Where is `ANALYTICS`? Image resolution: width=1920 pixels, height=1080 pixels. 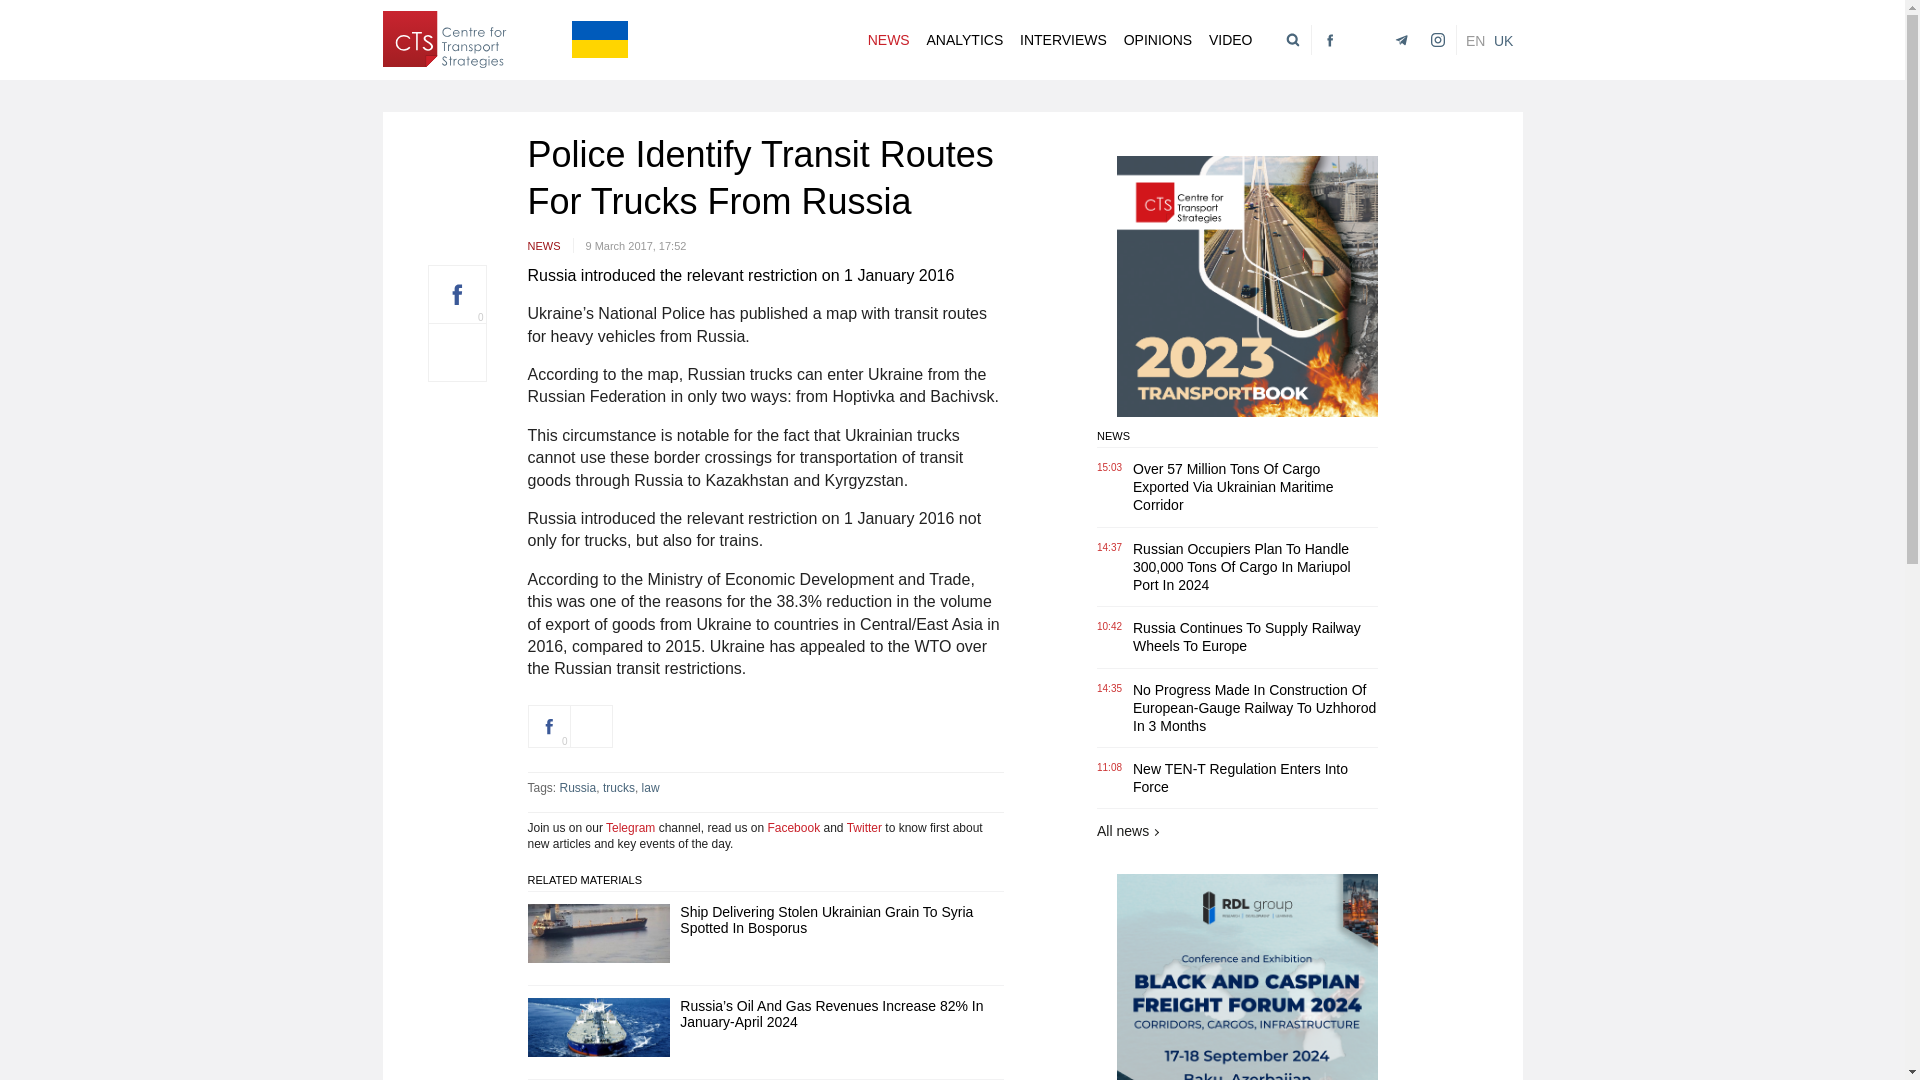 ANALYTICS is located at coordinates (964, 40).